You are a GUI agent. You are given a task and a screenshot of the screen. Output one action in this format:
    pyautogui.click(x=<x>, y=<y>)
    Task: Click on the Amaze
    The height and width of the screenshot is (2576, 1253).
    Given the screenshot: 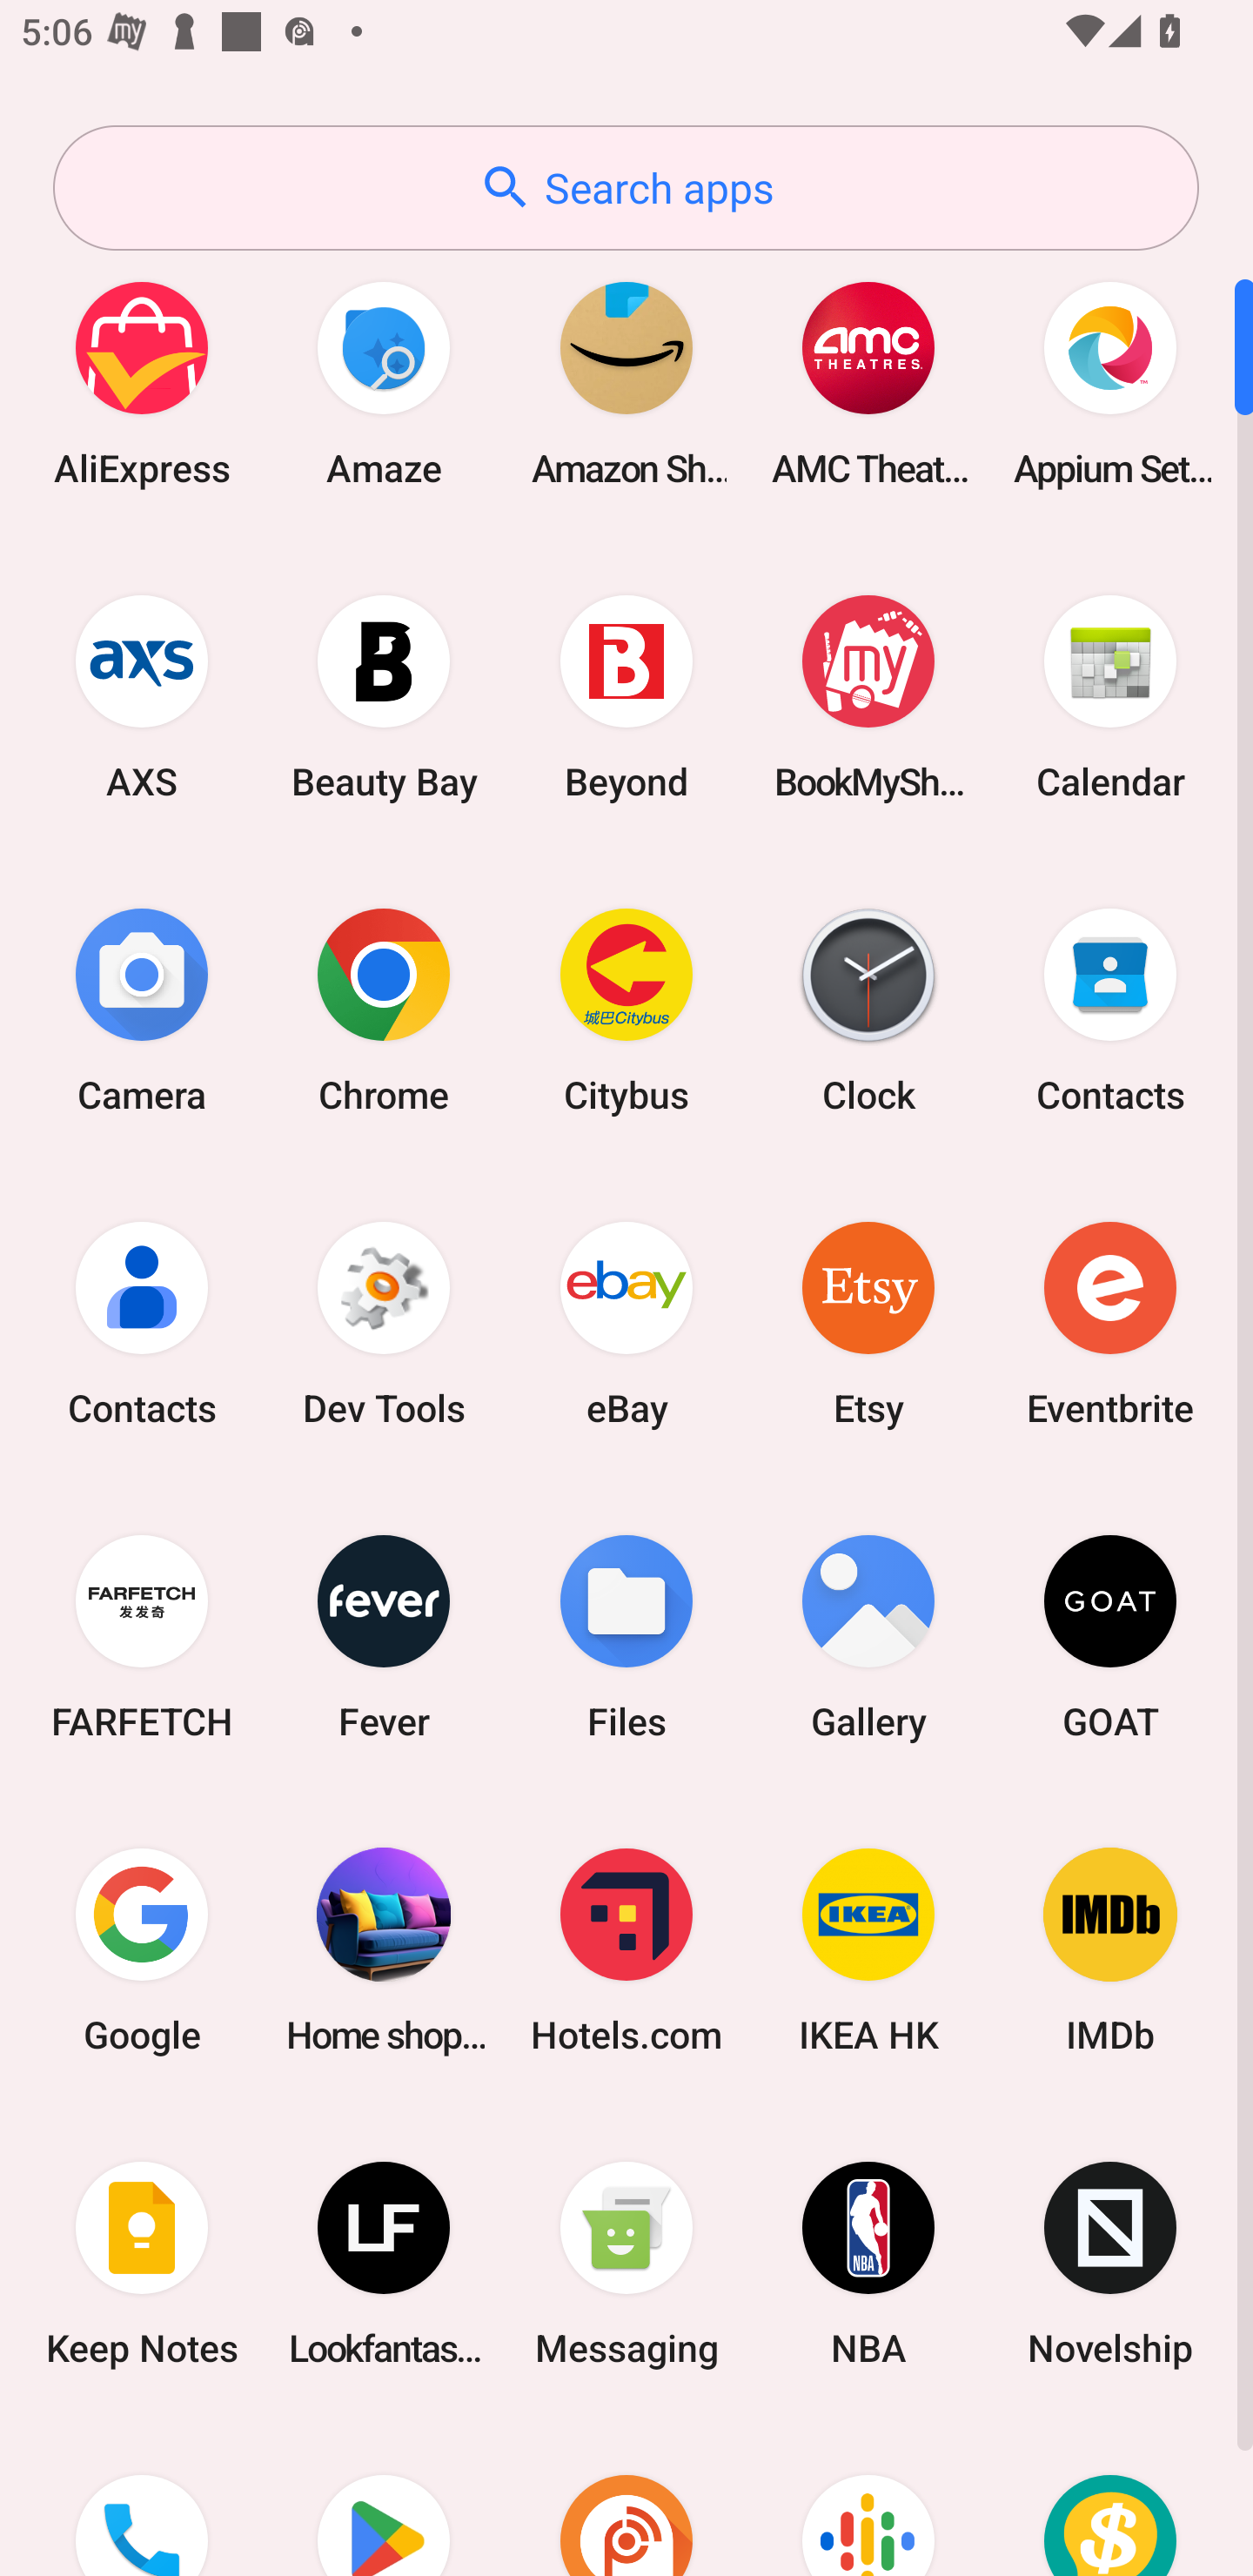 What is the action you would take?
    pyautogui.click(x=384, y=383)
    